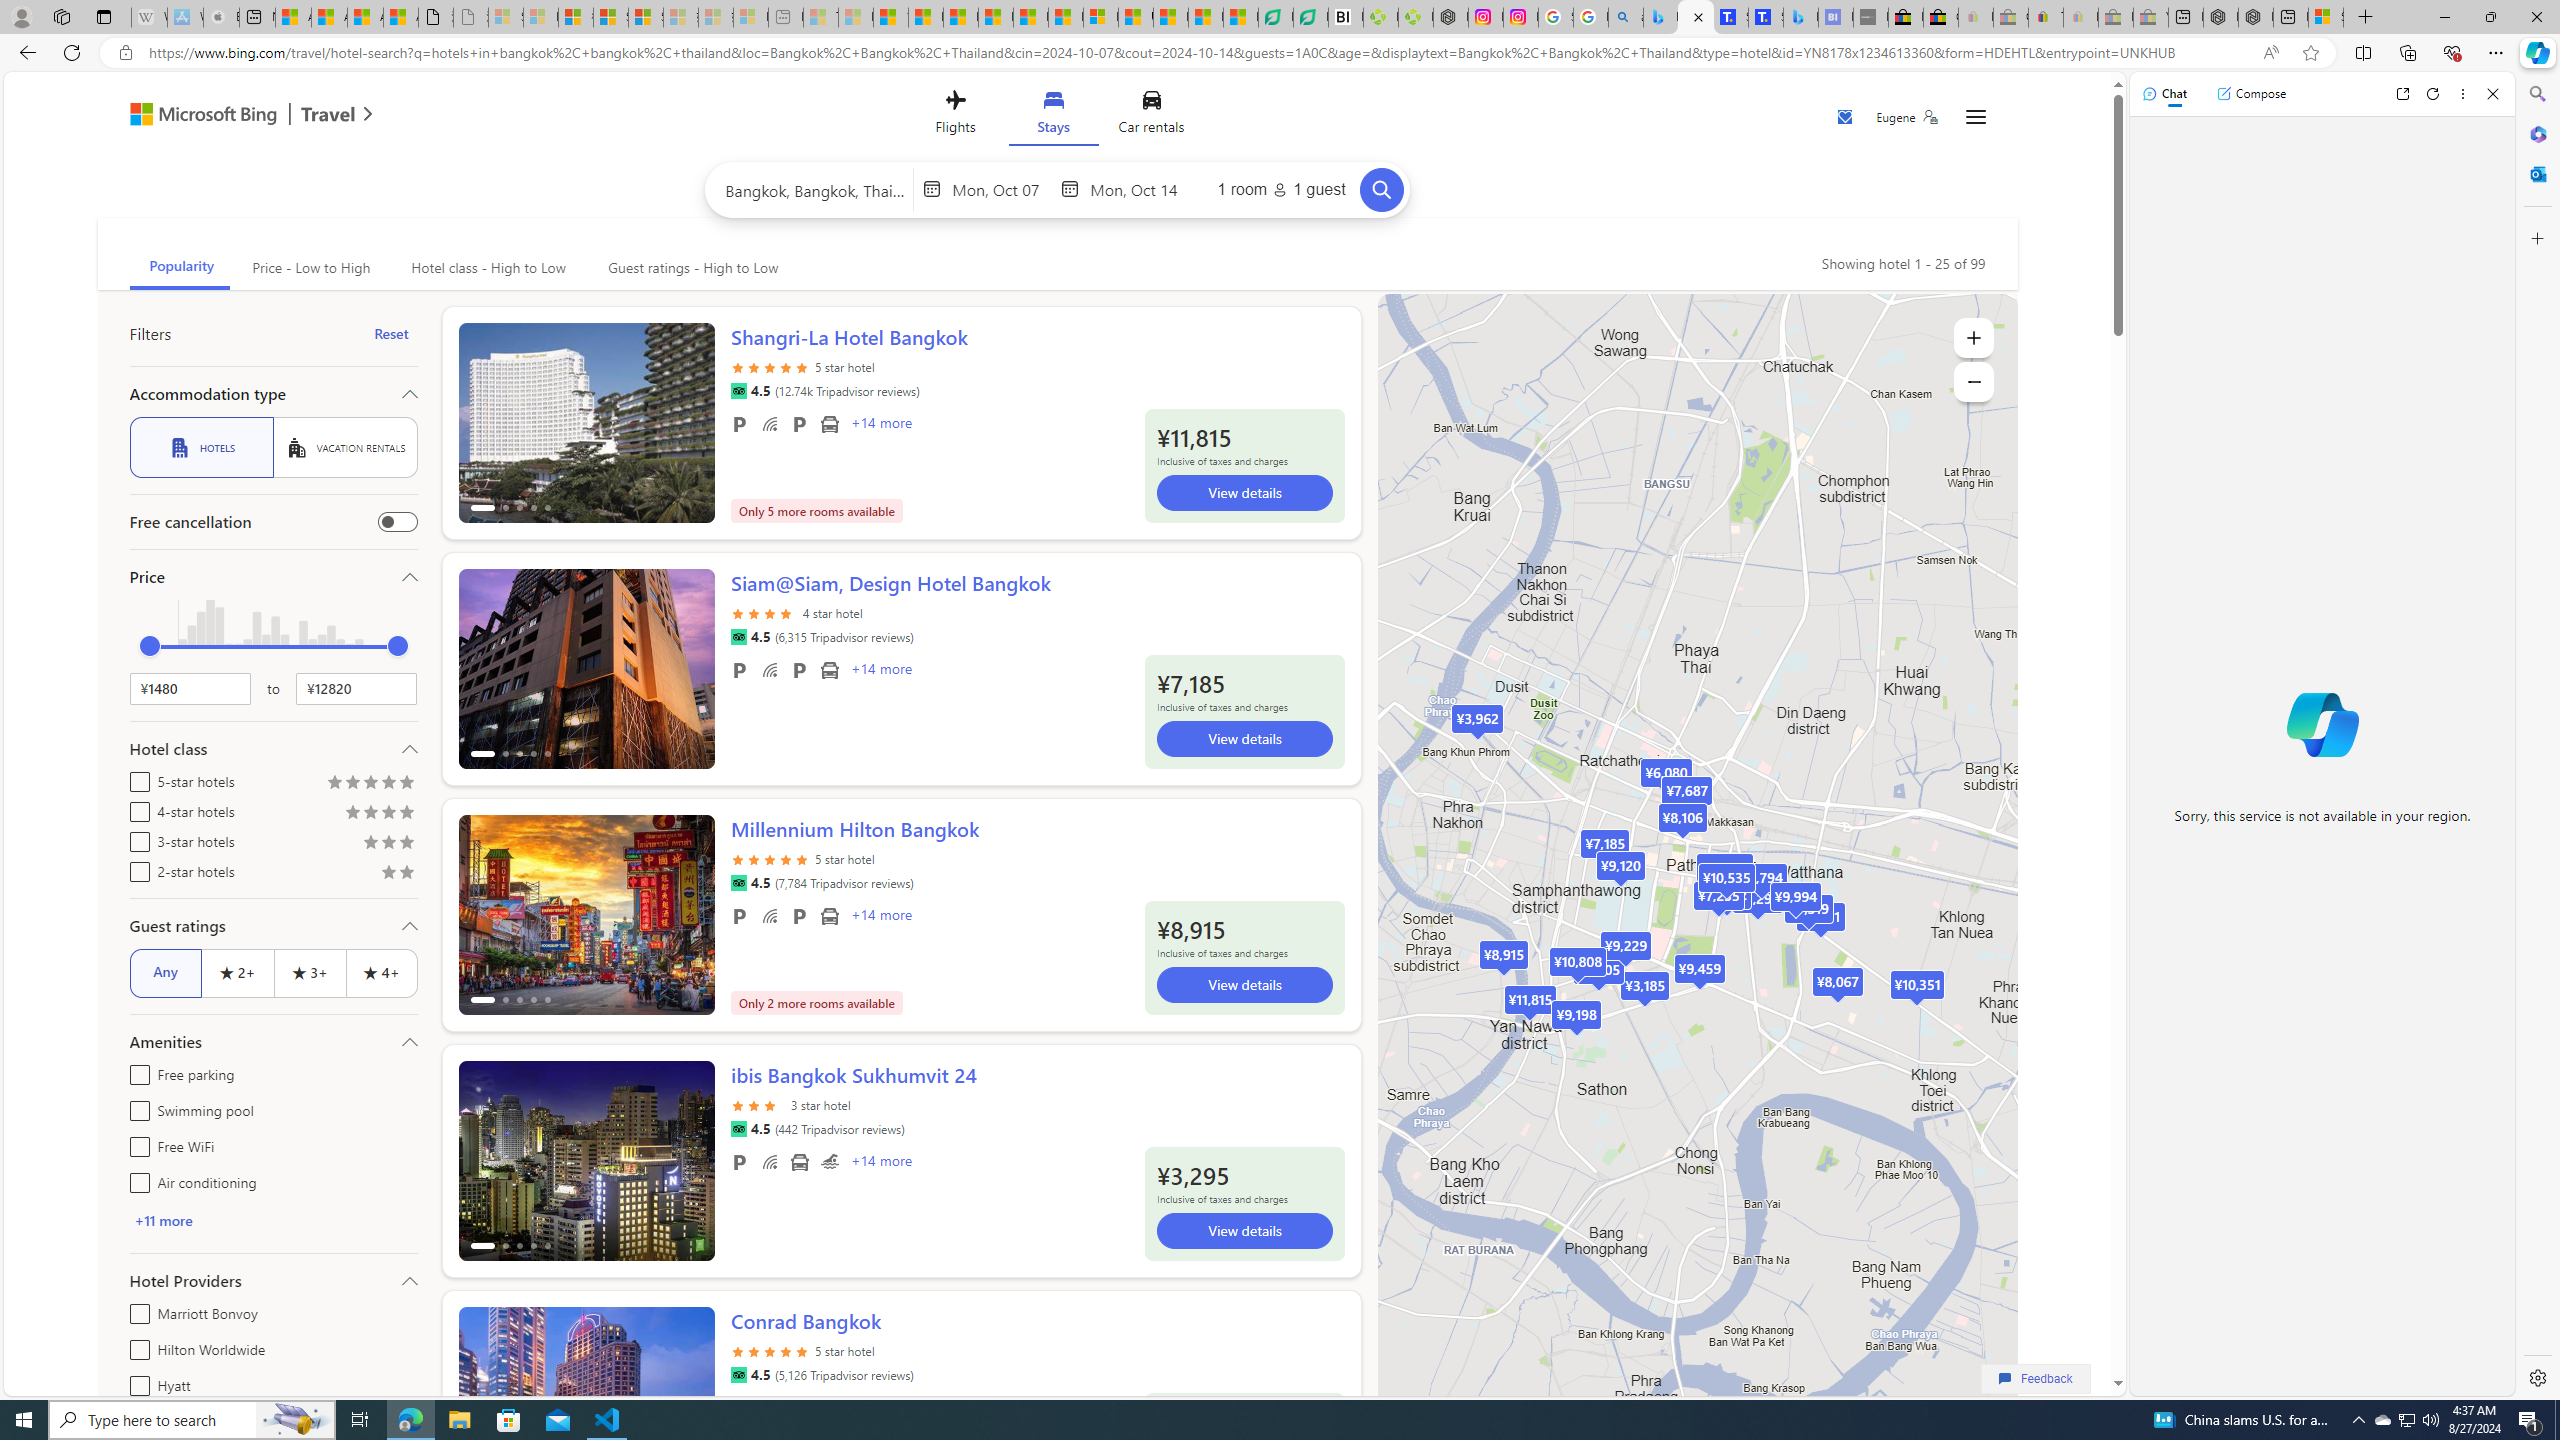 The height and width of the screenshot is (1440, 2560). I want to click on 2-star hotels, so click(136, 868).